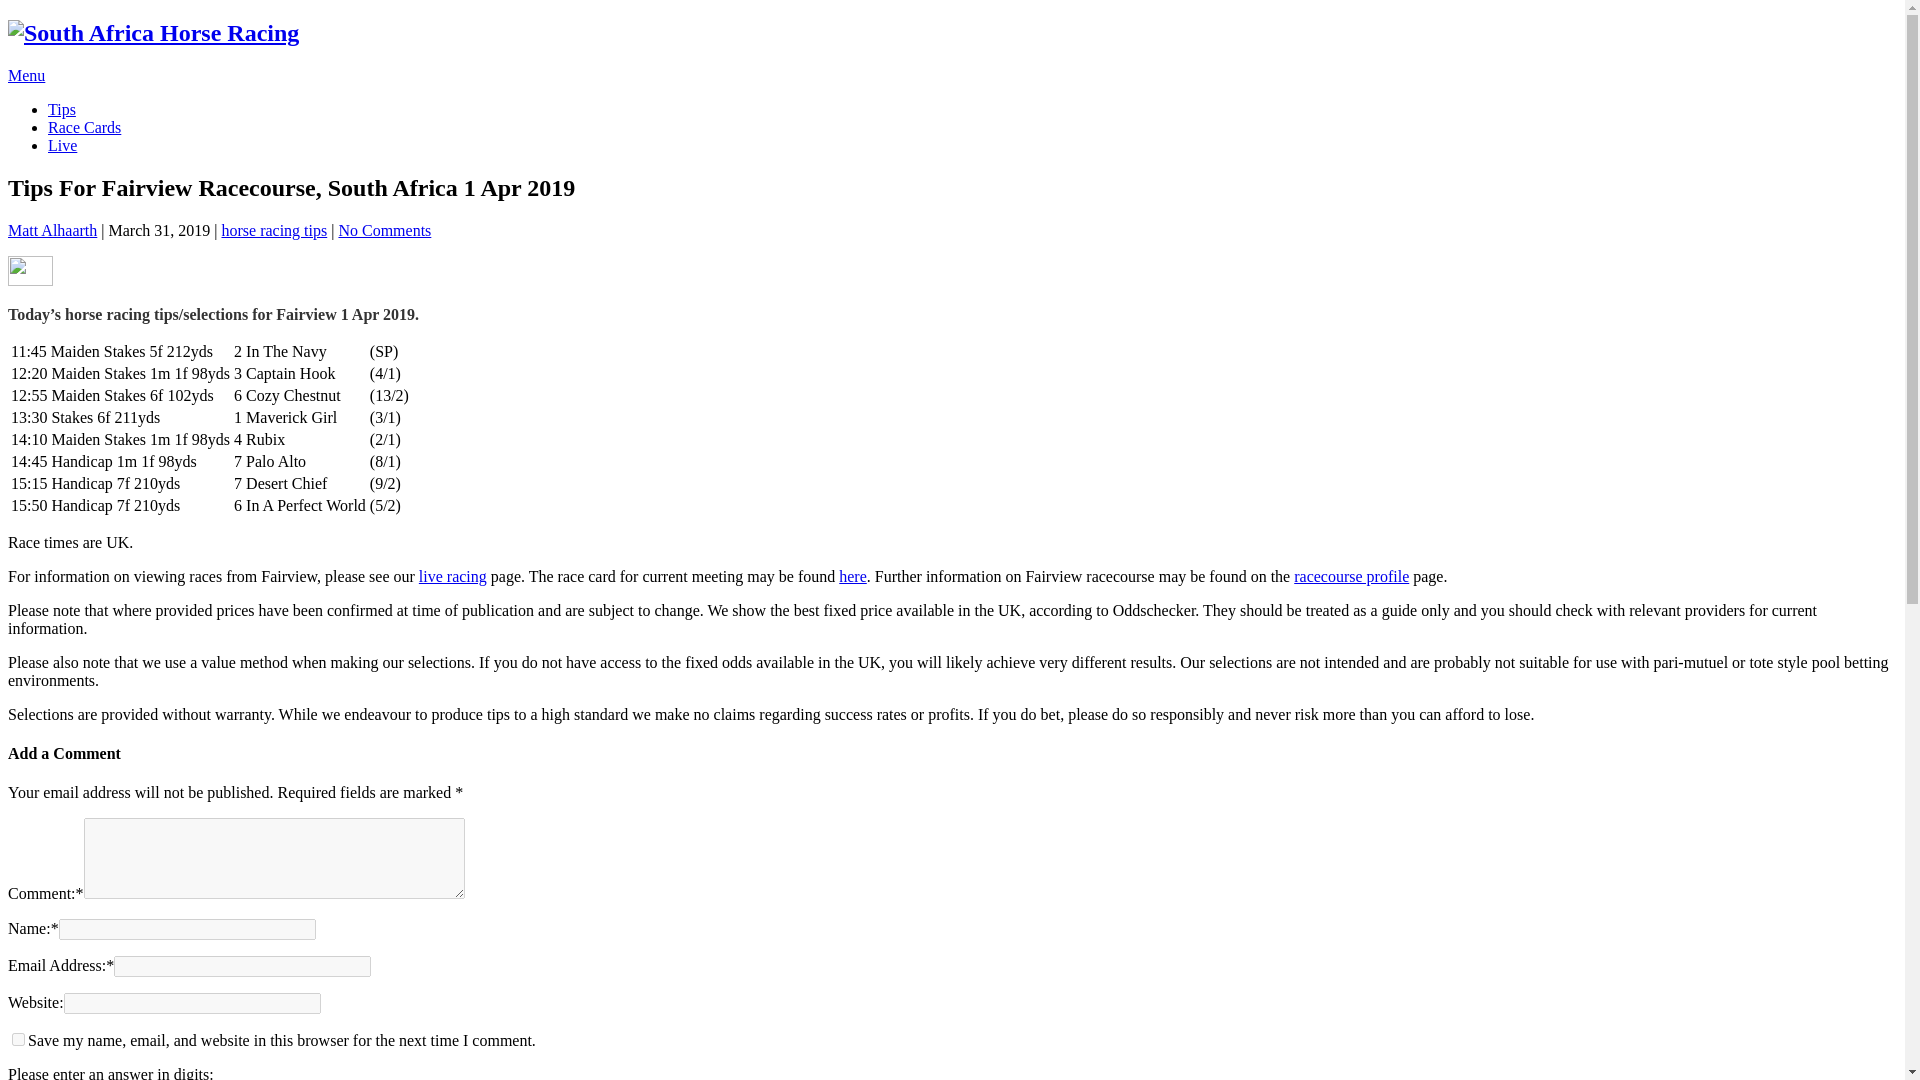  Describe the element at coordinates (273, 230) in the screenshot. I see `horse racing tips` at that location.